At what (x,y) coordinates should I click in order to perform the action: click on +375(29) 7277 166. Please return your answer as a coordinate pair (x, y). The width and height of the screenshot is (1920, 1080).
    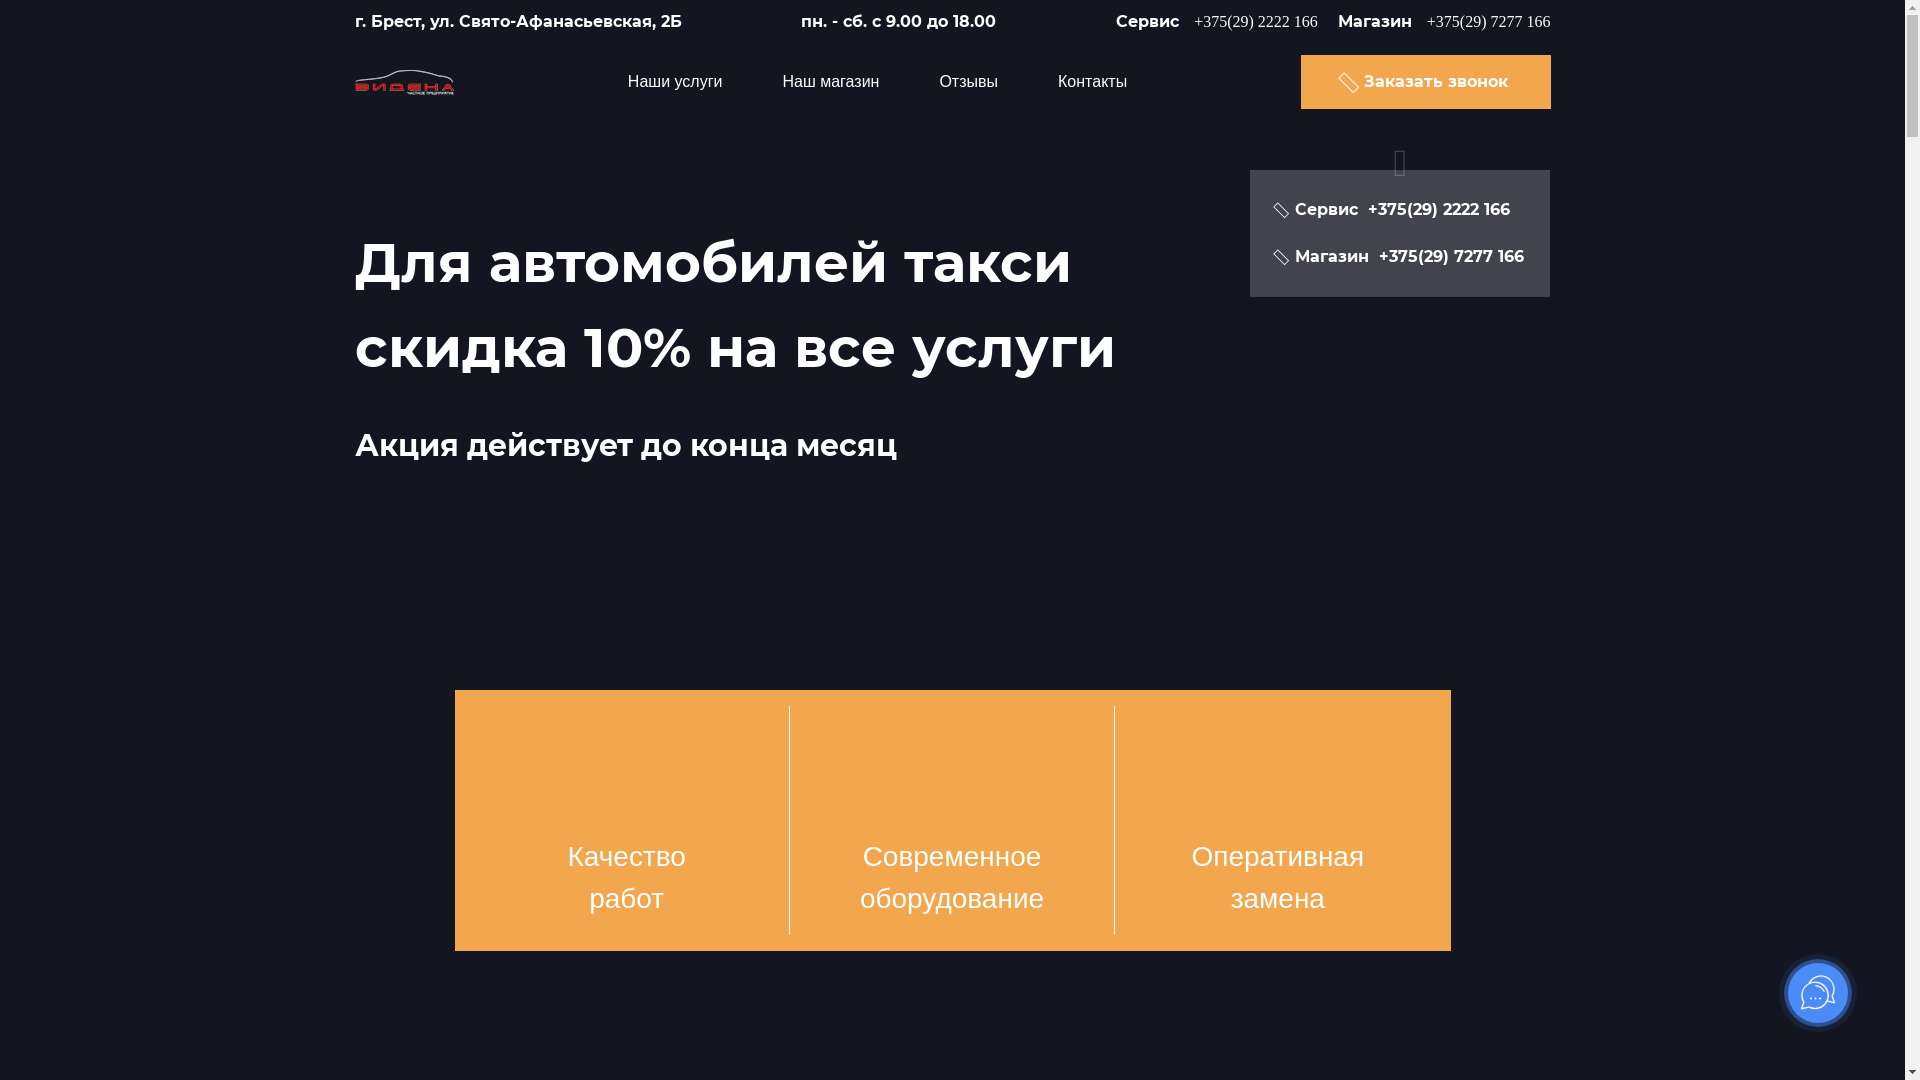
    Looking at the image, I should click on (1489, 22).